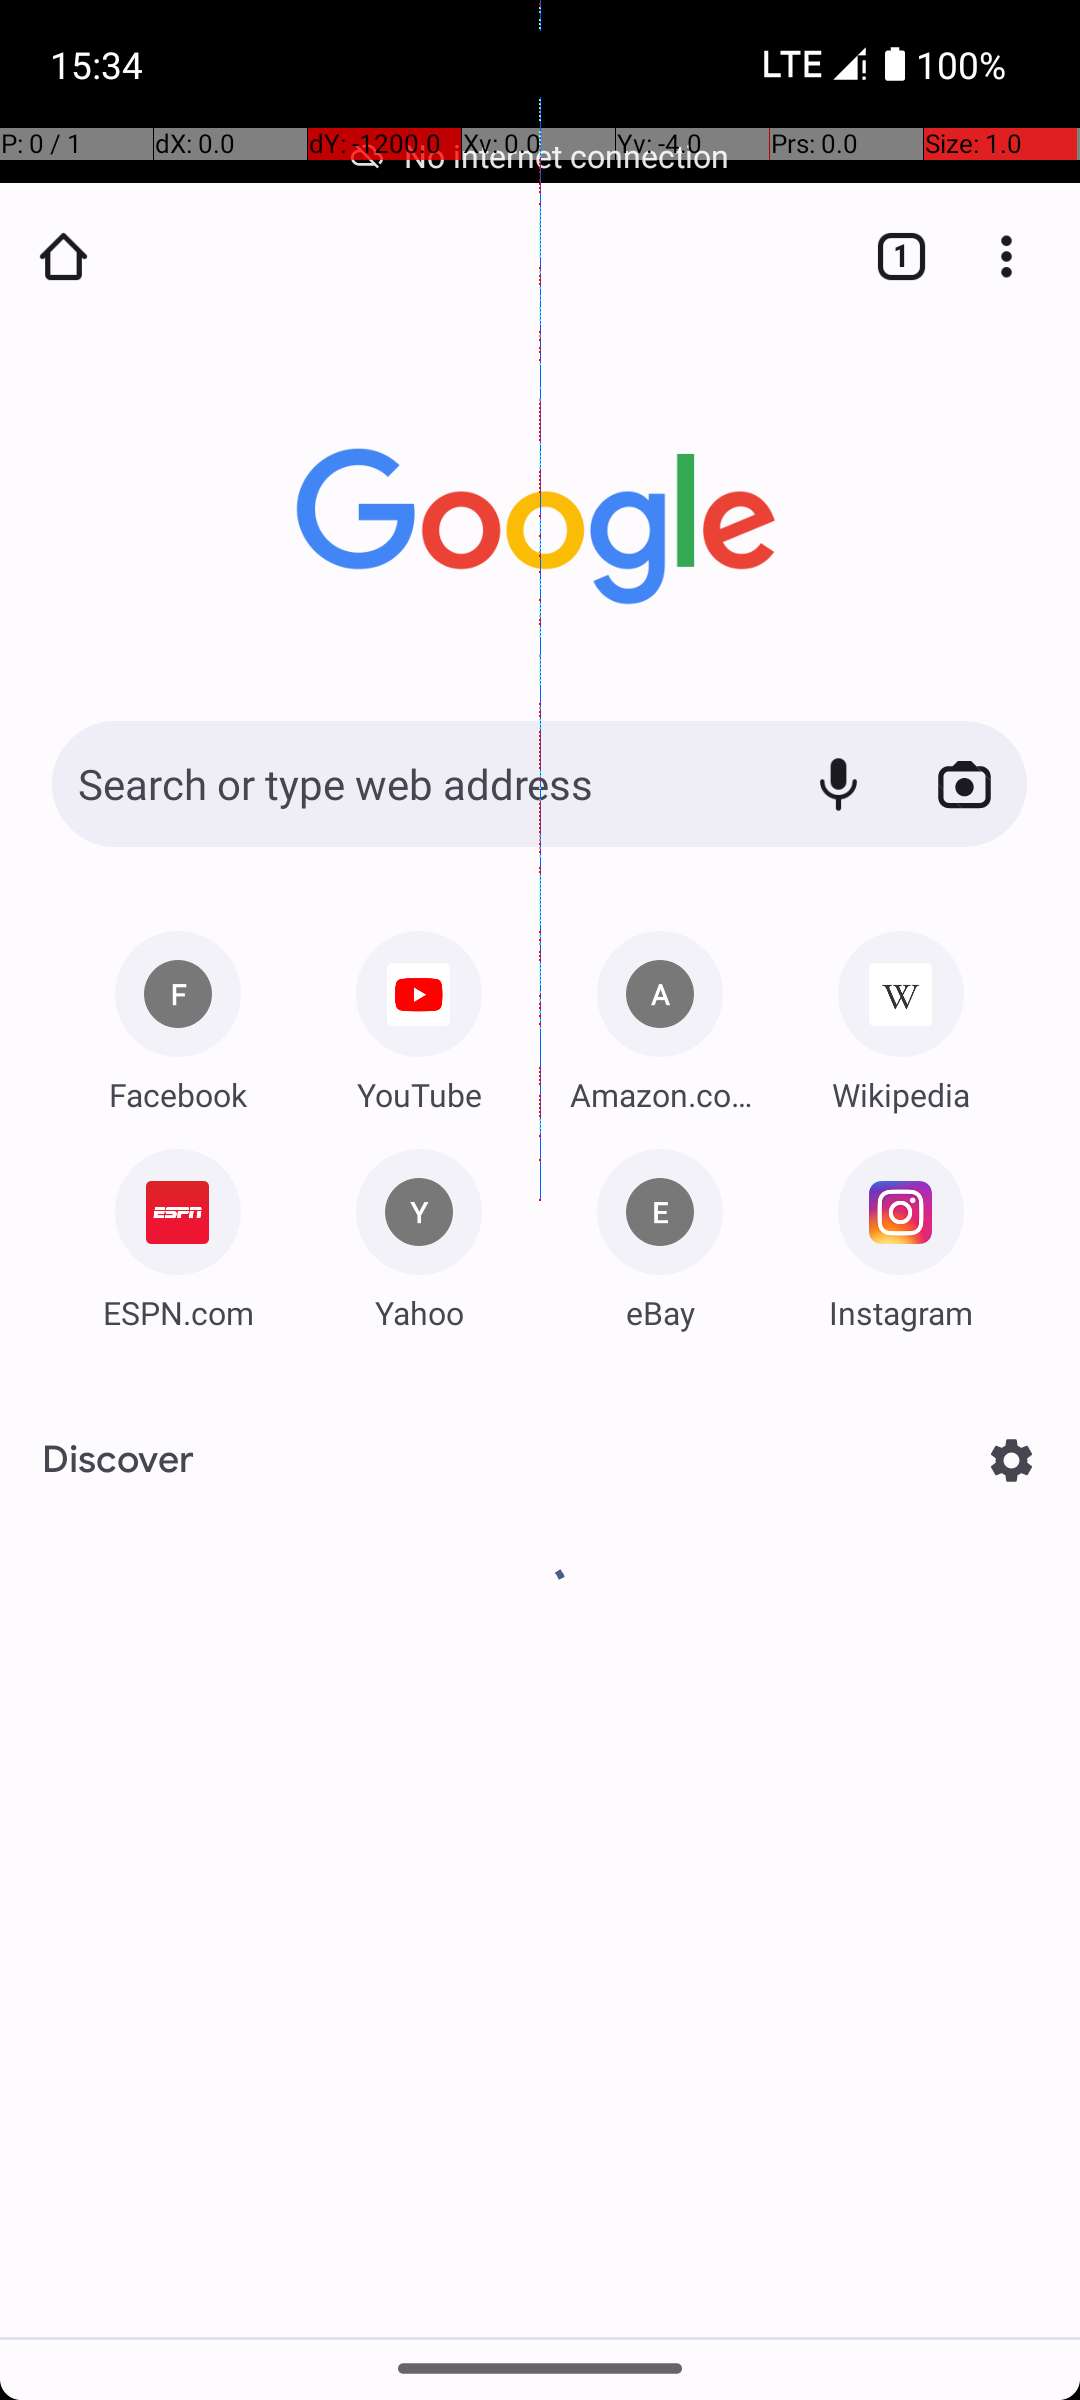  What do you see at coordinates (660, 1014) in the screenshot?
I see `Navigate: Amazon.com: www.amazon.com` at bounding box center [660, 1014].